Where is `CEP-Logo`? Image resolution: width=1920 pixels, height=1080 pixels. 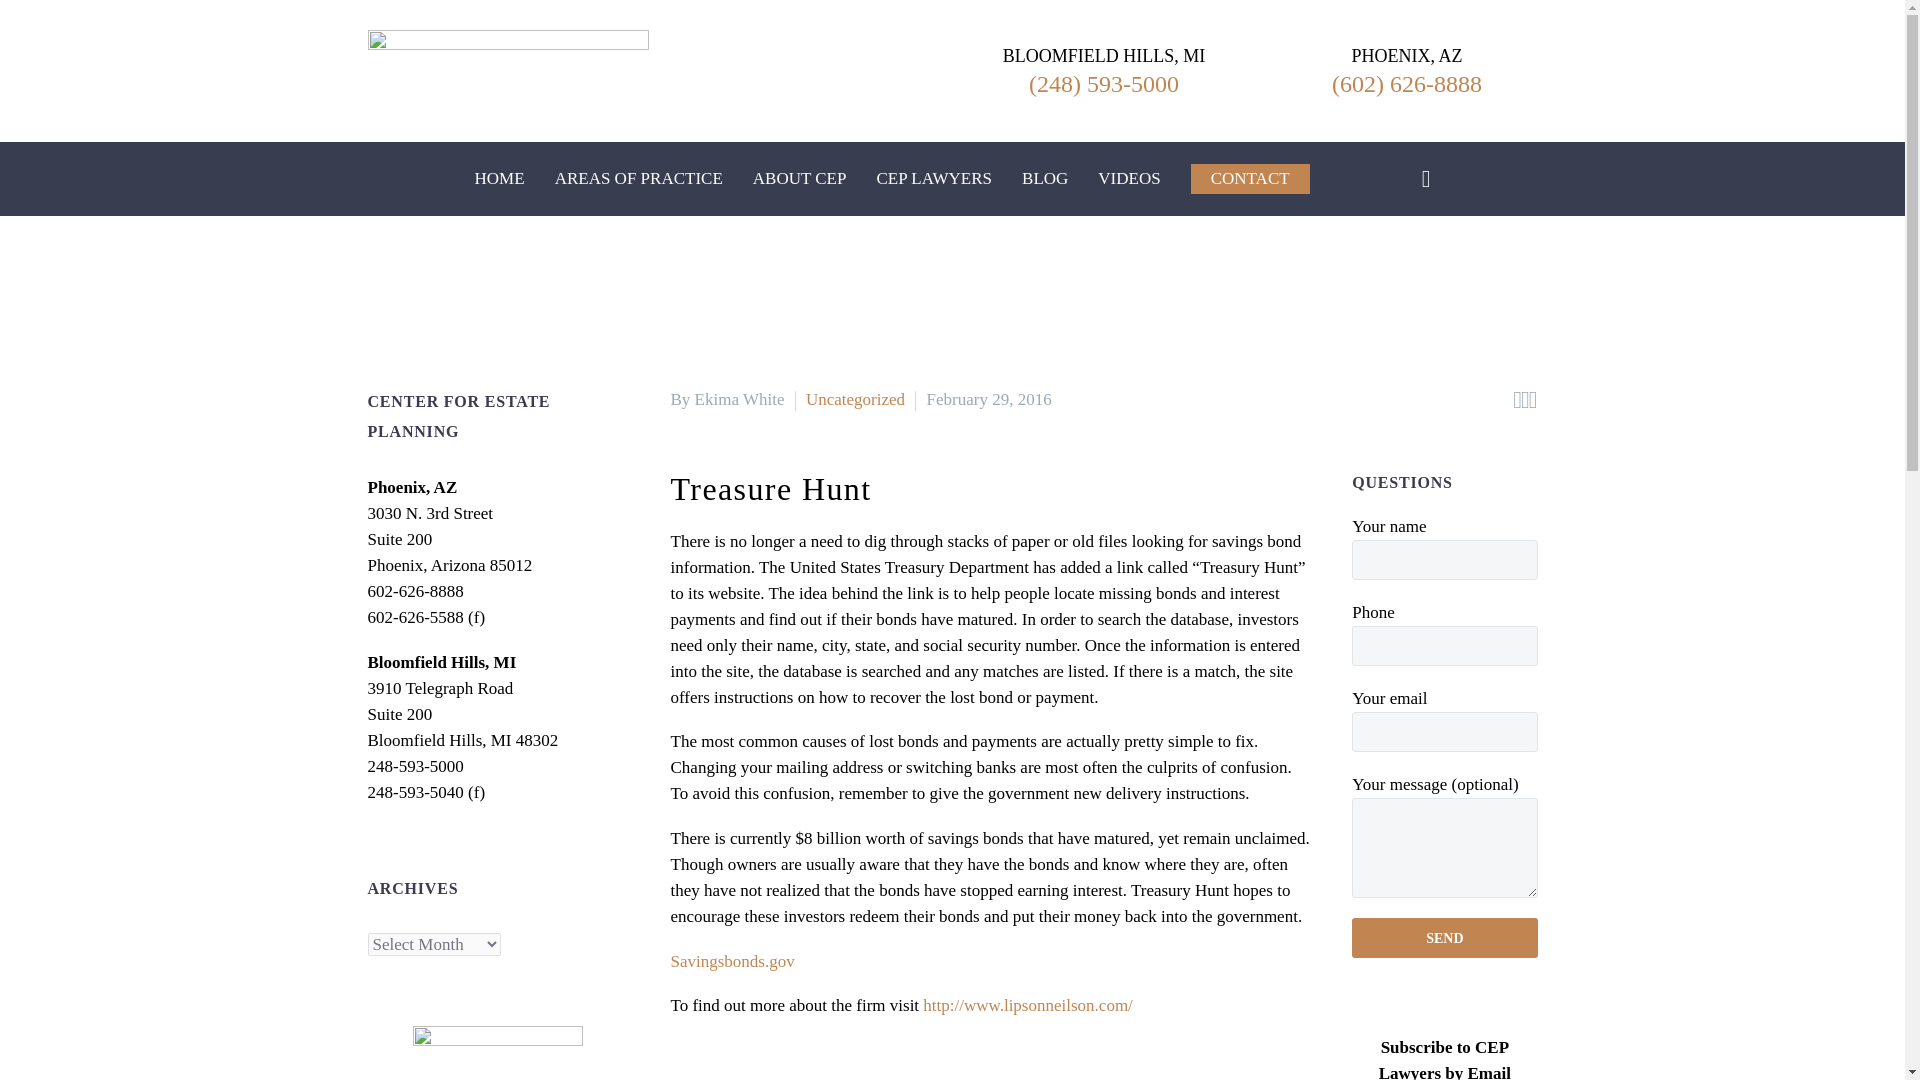 CEP-Logo is located at coordinates (508, 71).